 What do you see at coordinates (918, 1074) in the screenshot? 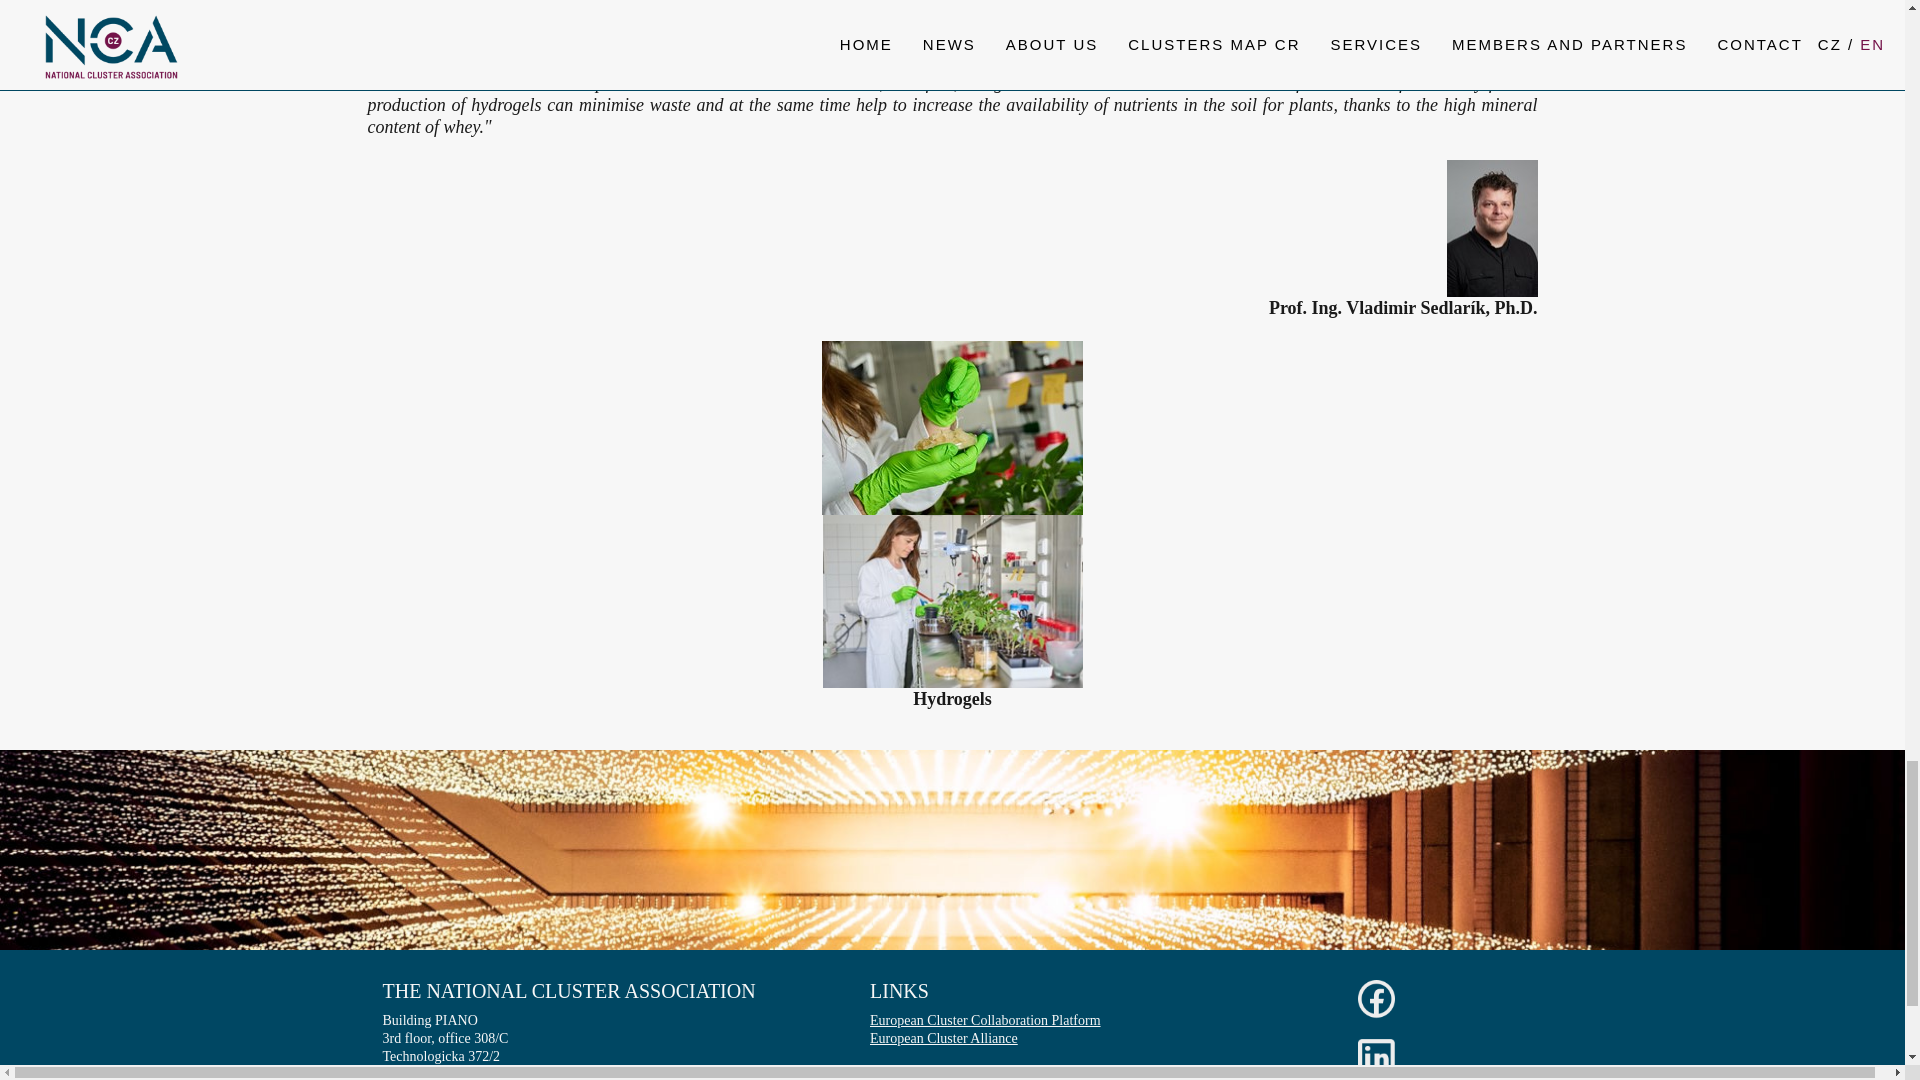
I see `Nca Logo 2020 EN Rgb` at bounding box center [918, 1074].